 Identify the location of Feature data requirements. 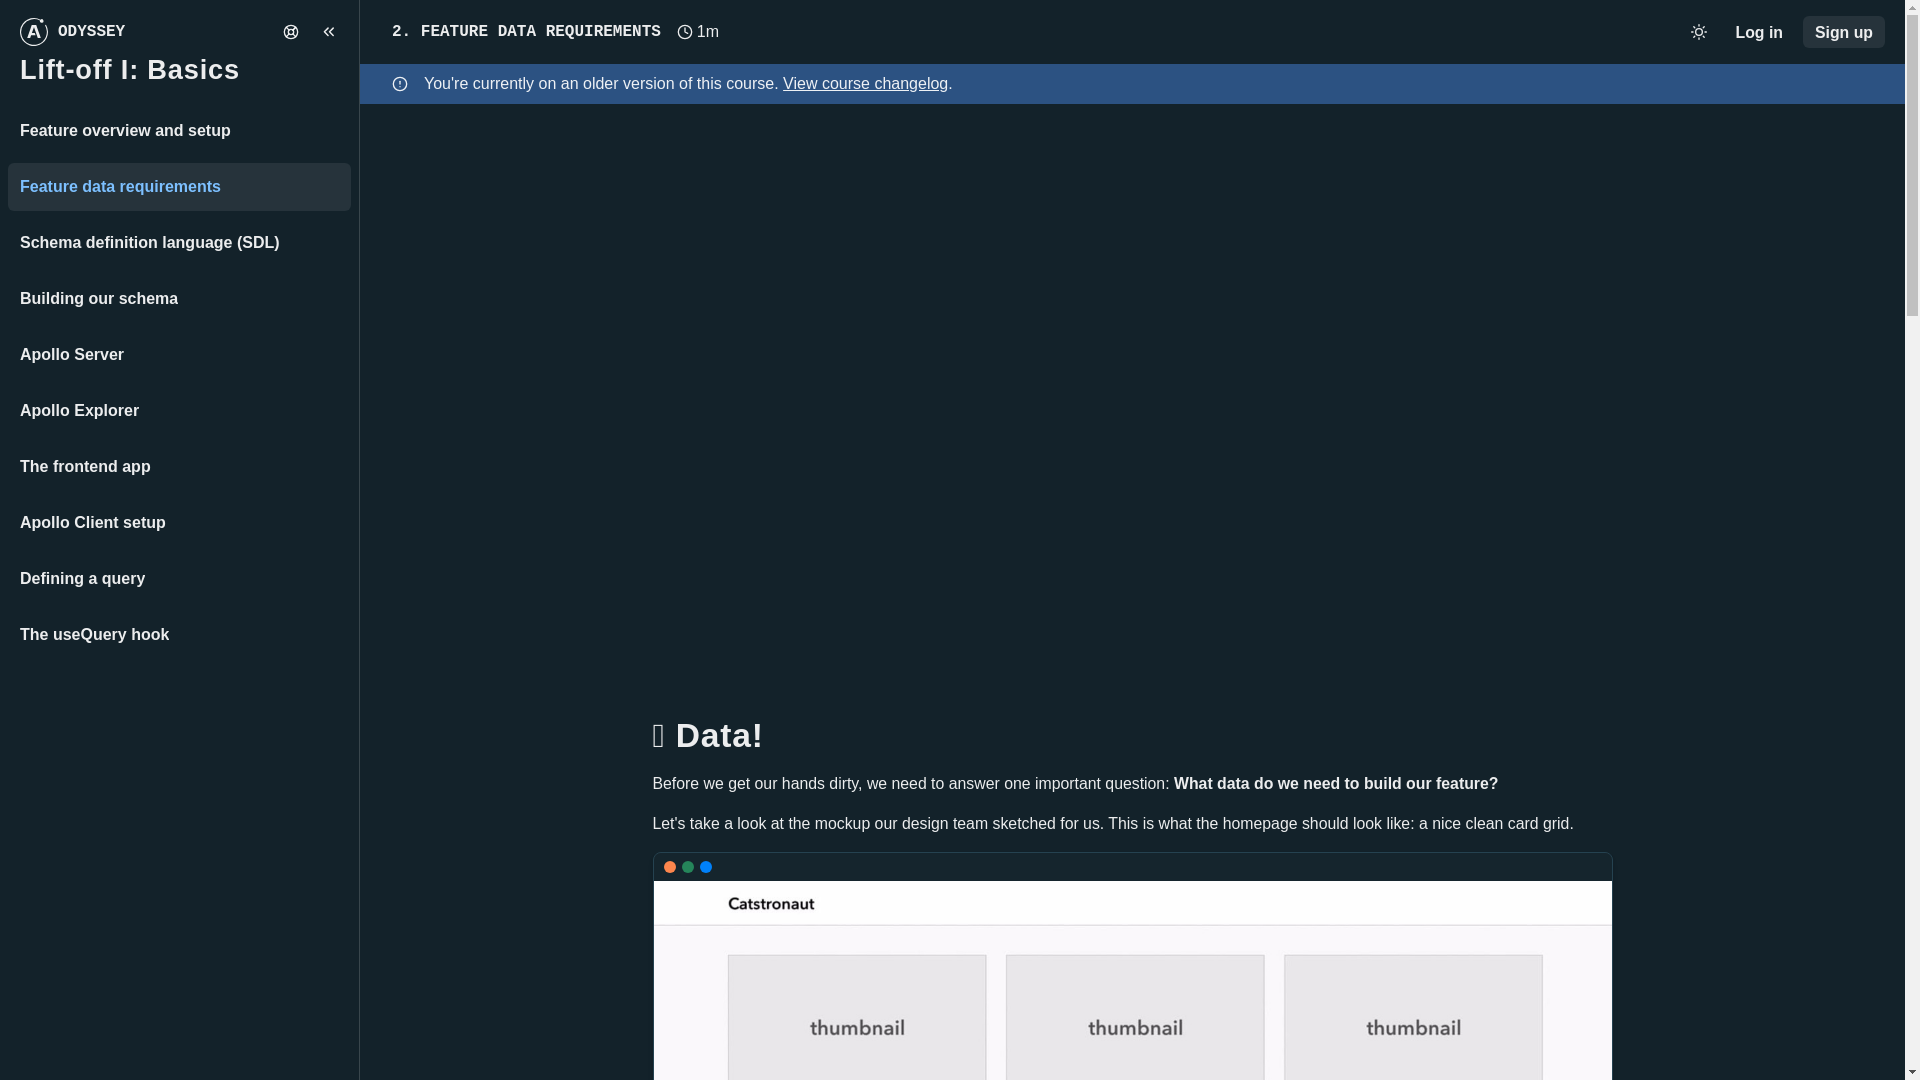
(179, 186).